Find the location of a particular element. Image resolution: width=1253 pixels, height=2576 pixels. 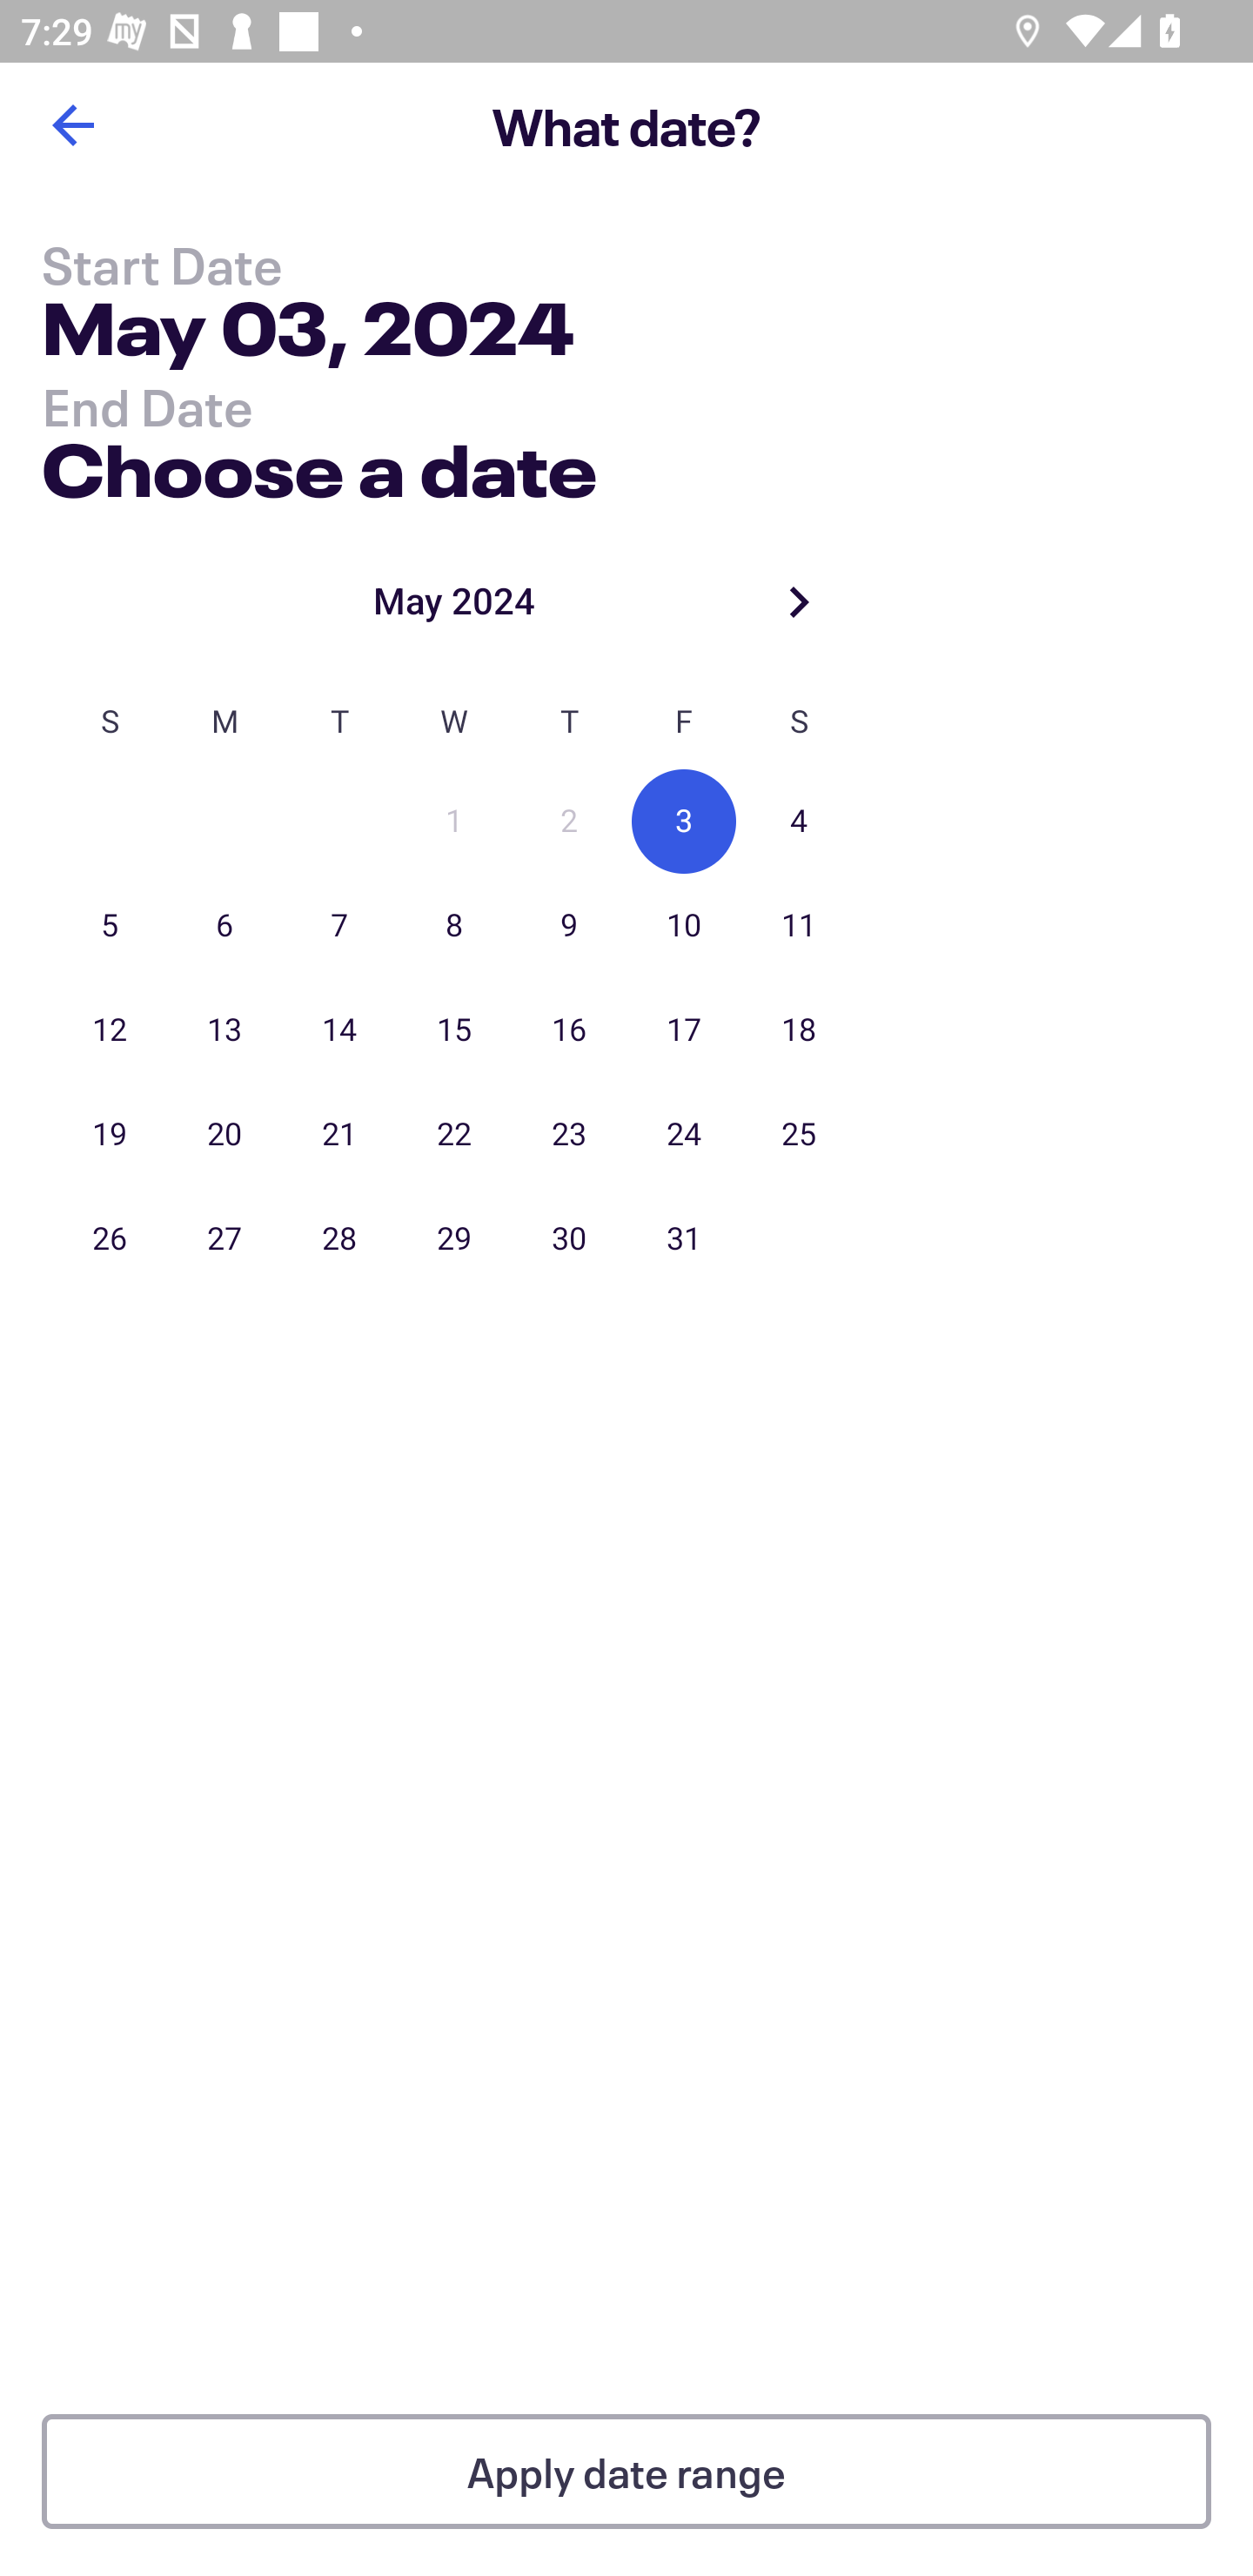

7 07 May 2024 is located at coordinates (339, 926).